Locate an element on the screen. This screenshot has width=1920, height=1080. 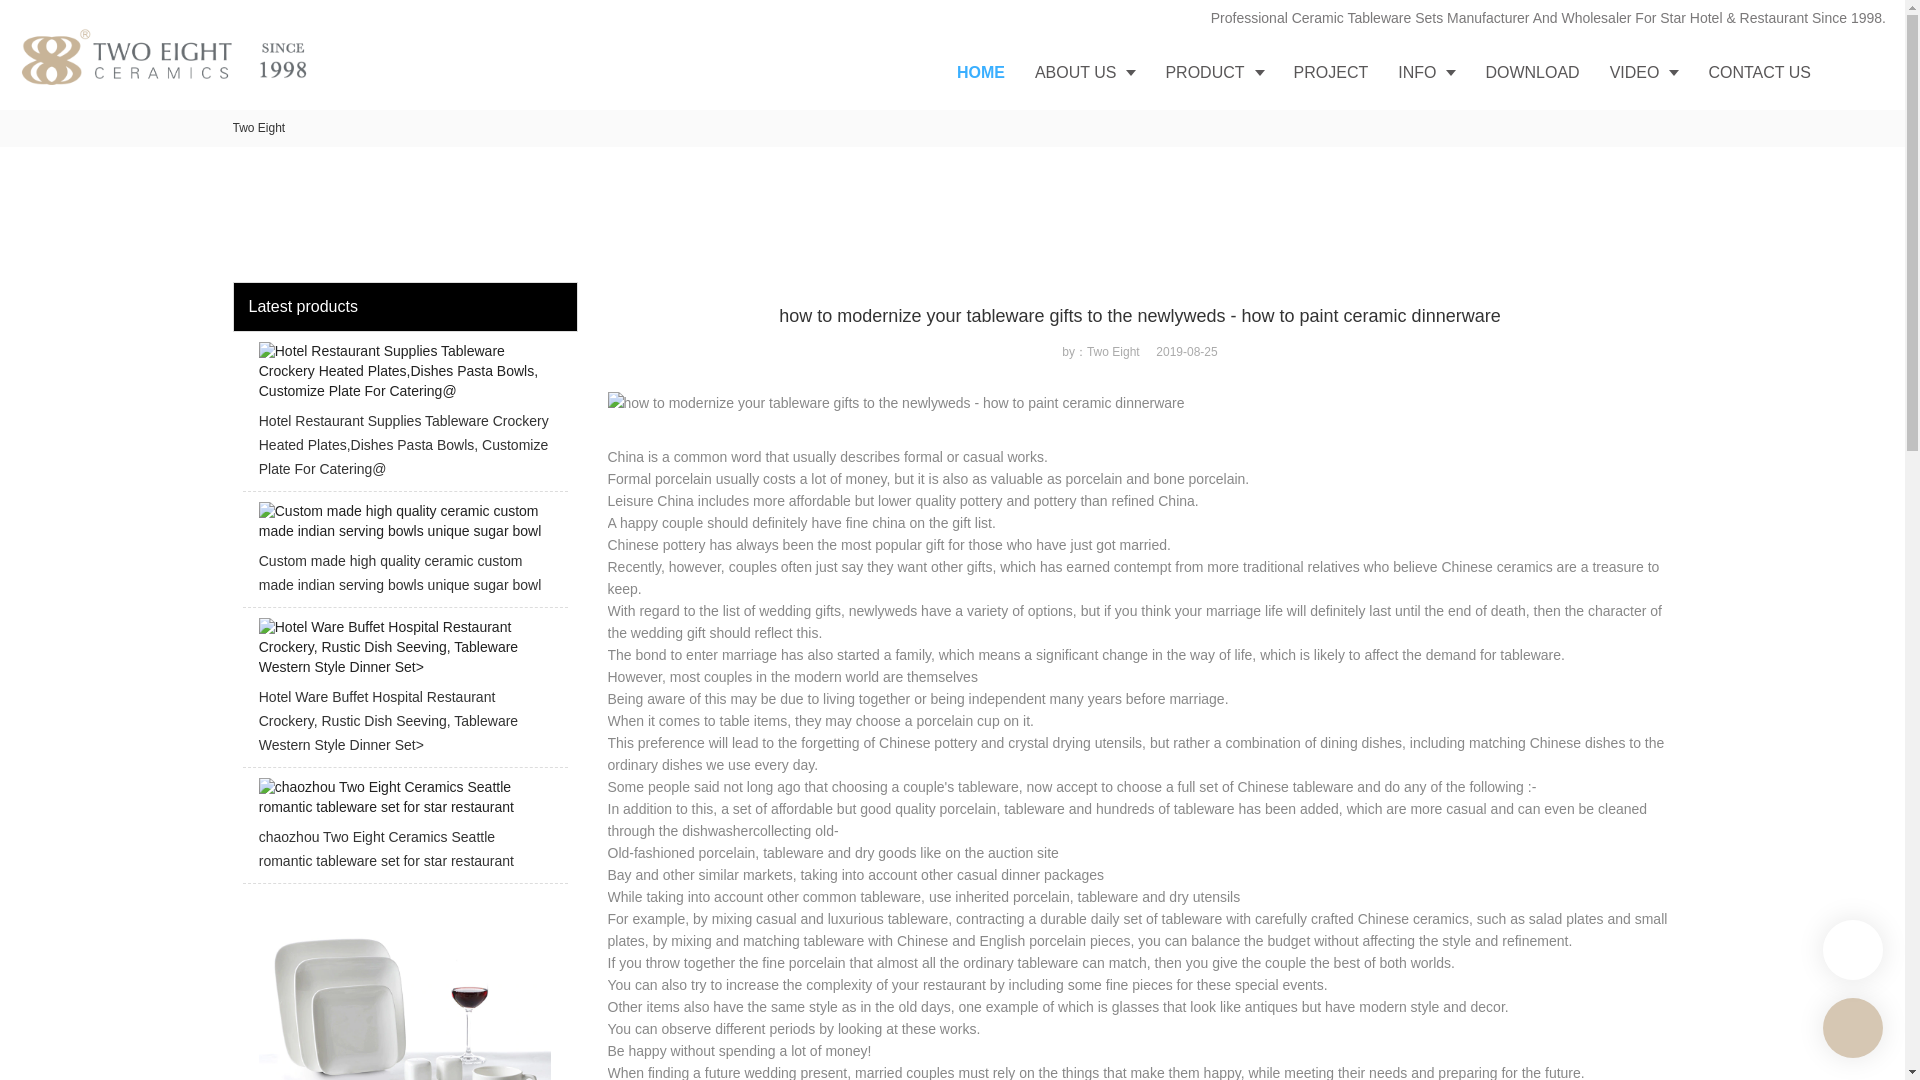
Two Eight is located at coordinates (258, 128).